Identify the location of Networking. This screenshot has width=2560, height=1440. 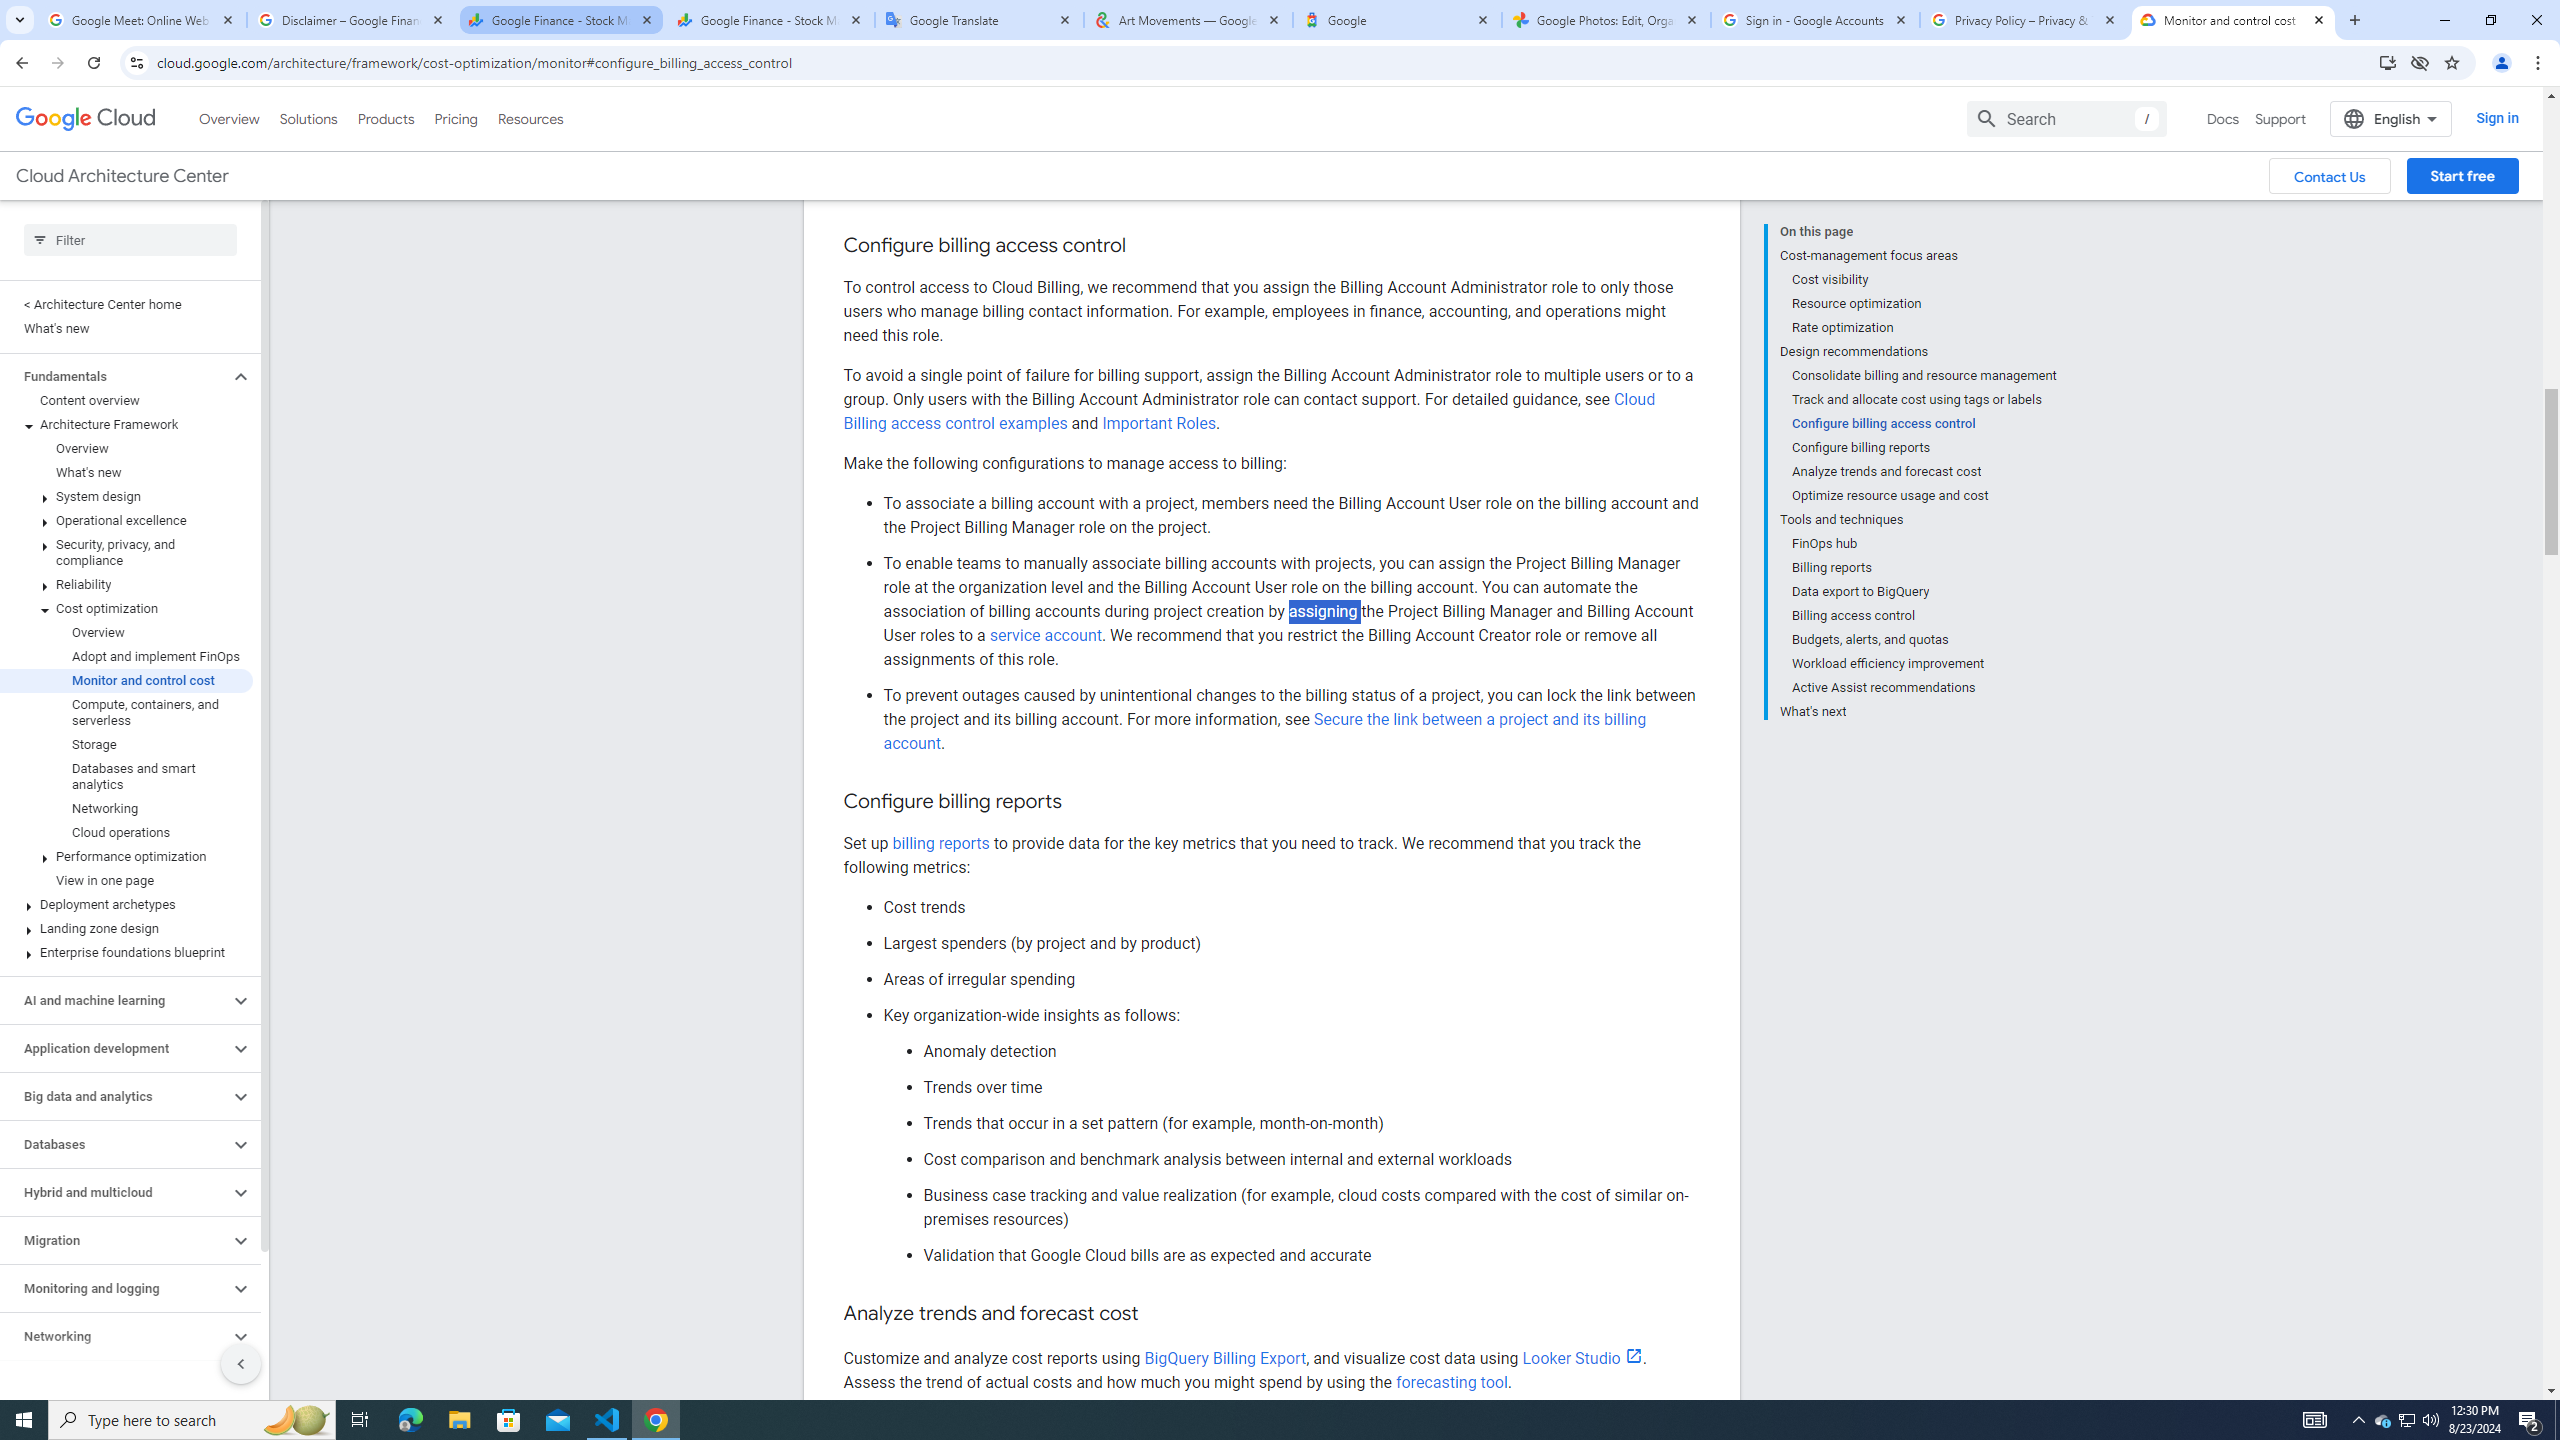
(126, 722).